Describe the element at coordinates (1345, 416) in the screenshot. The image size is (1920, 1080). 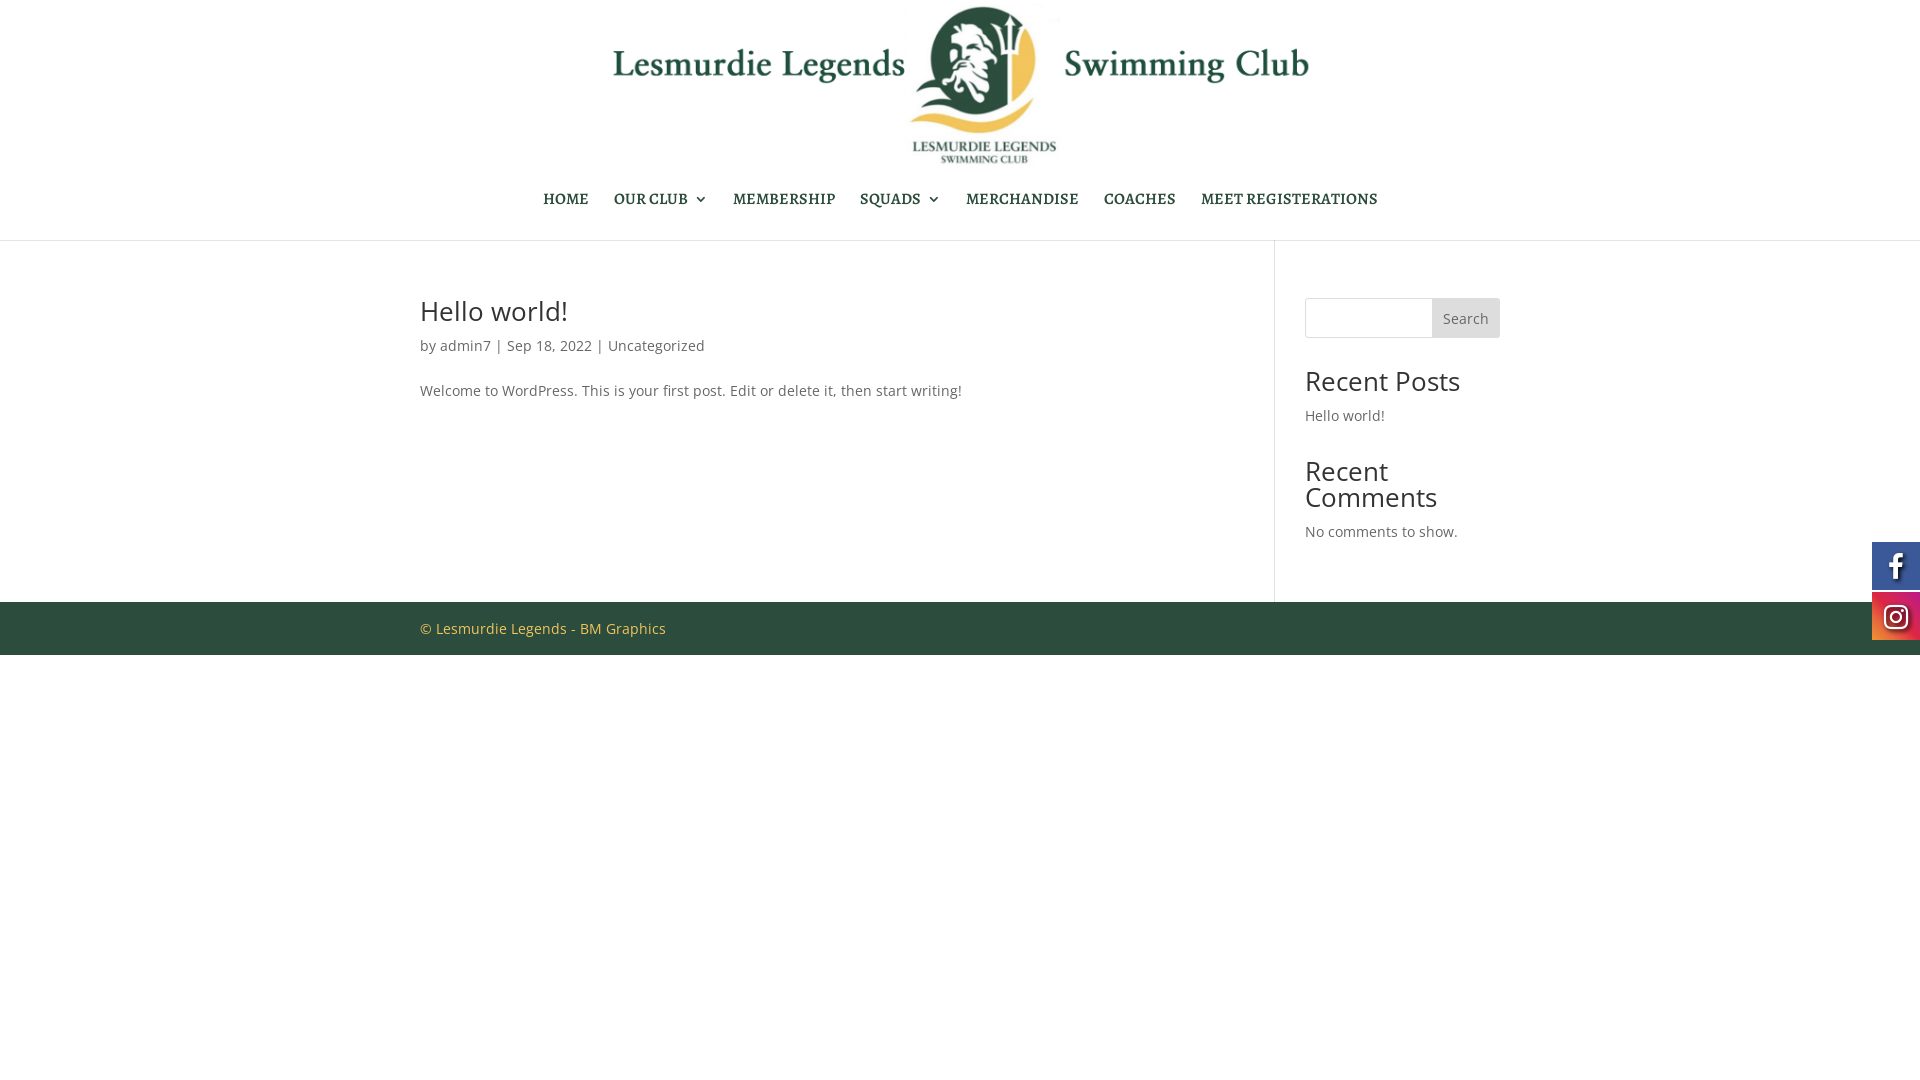
I see `Hello world!` at that location.